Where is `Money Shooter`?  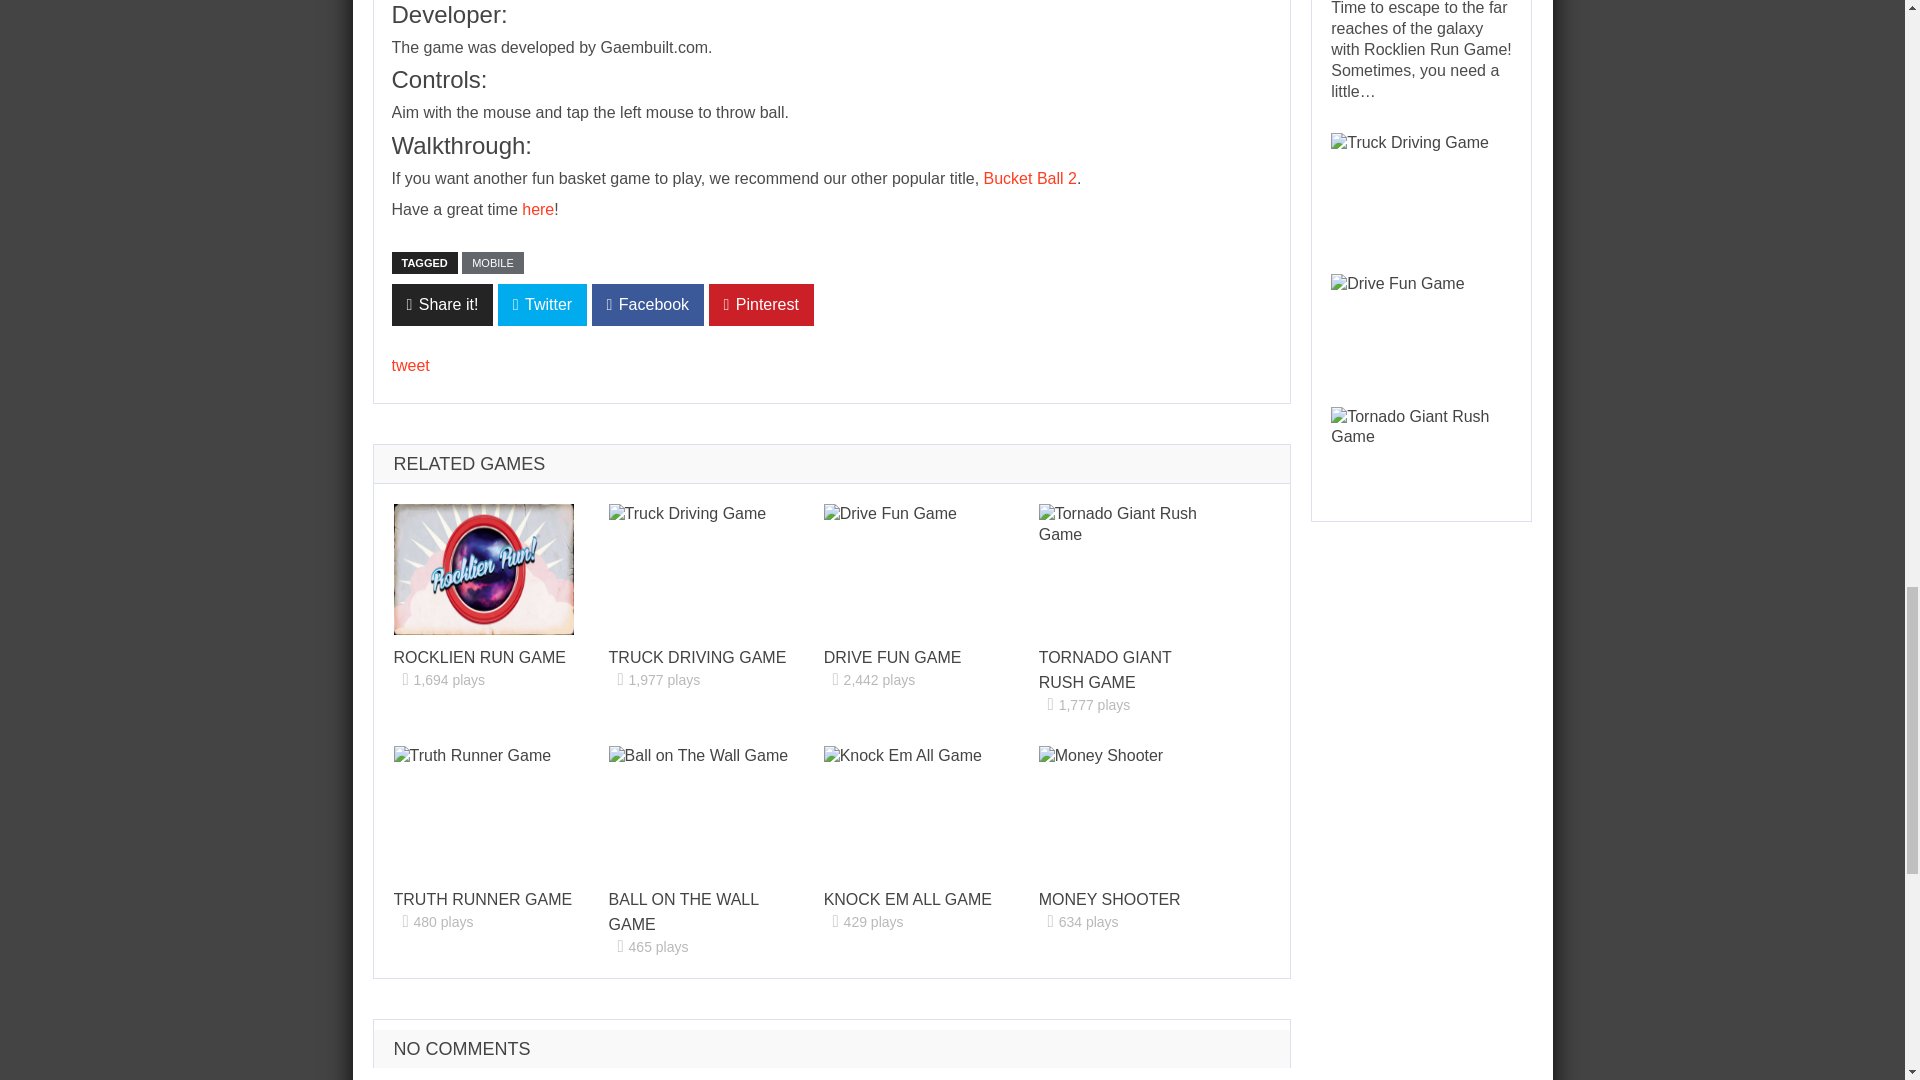
Money Shooter is located at coordinates (1128, 811).